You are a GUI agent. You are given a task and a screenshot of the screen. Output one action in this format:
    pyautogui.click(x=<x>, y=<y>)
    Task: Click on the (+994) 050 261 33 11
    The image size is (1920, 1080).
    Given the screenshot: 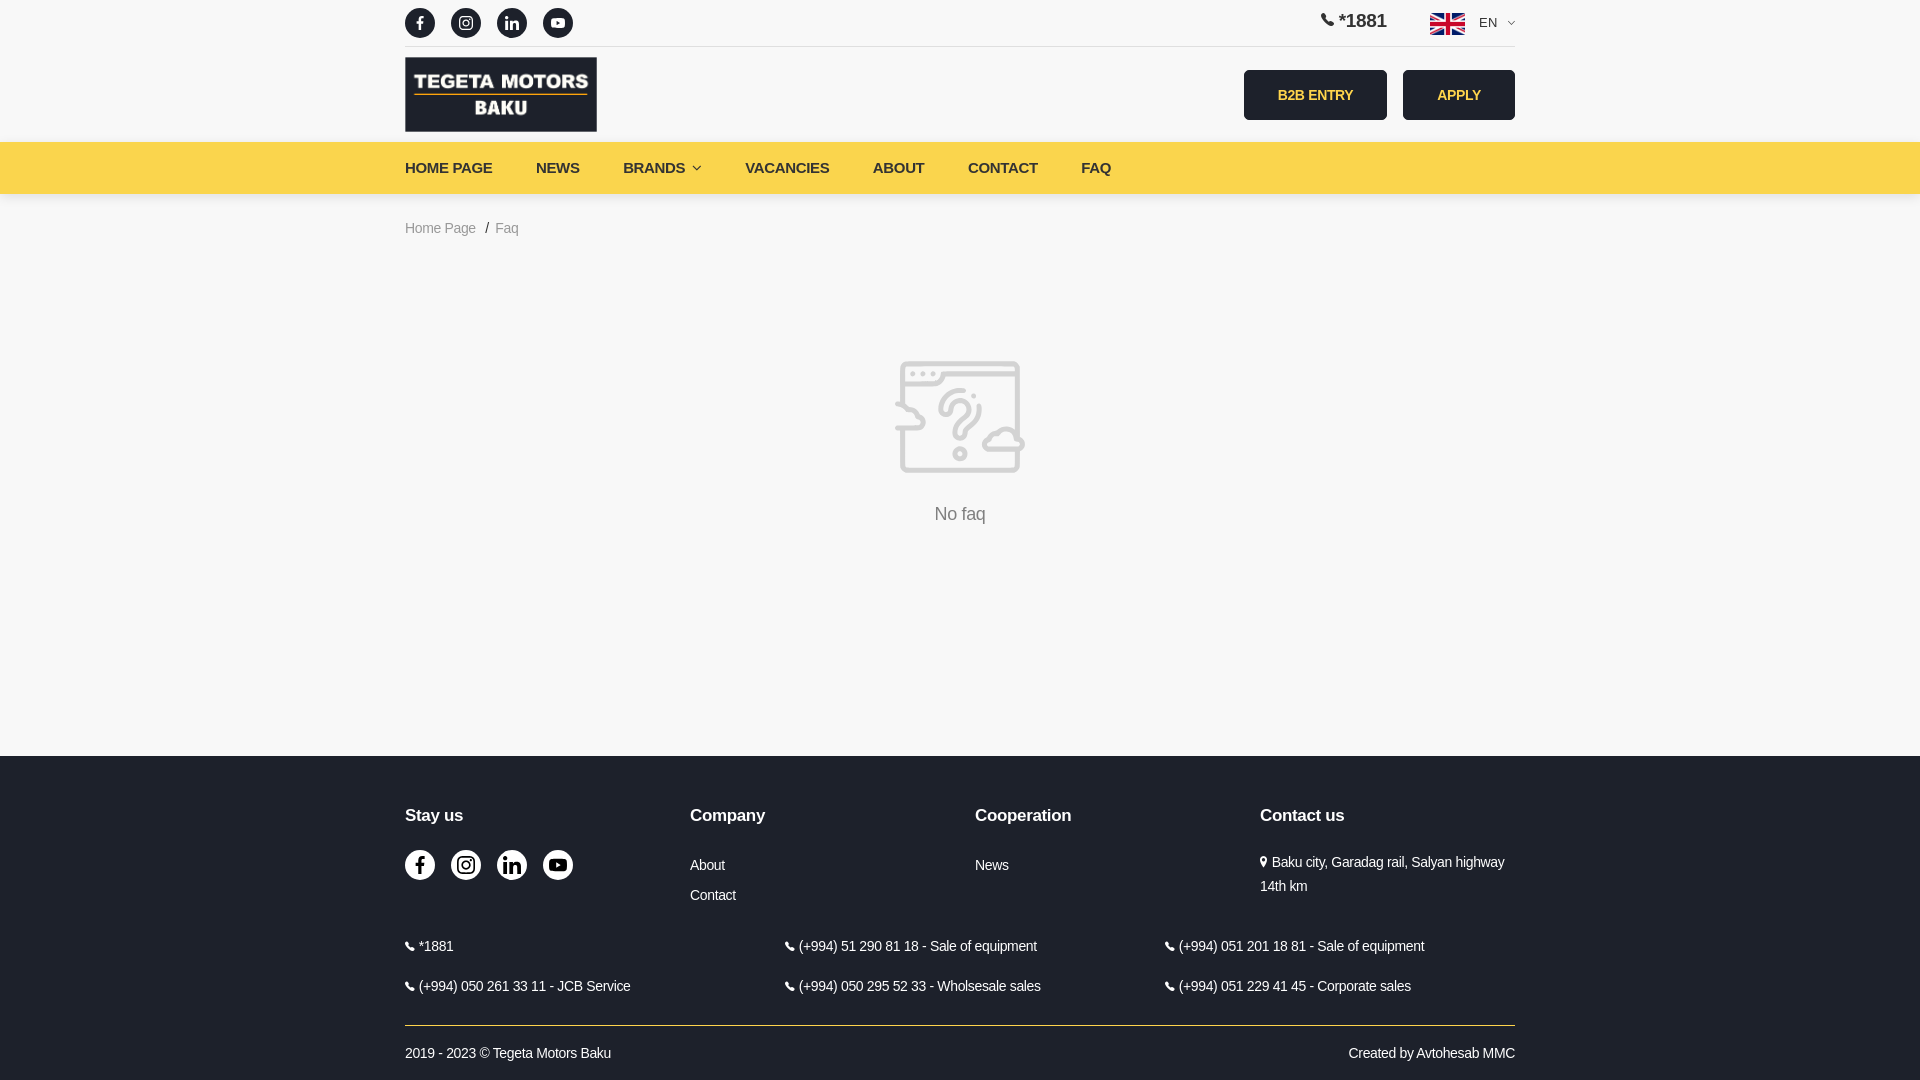 What is the action you would take?
    pyautogui.click(x=482, y=986)
    